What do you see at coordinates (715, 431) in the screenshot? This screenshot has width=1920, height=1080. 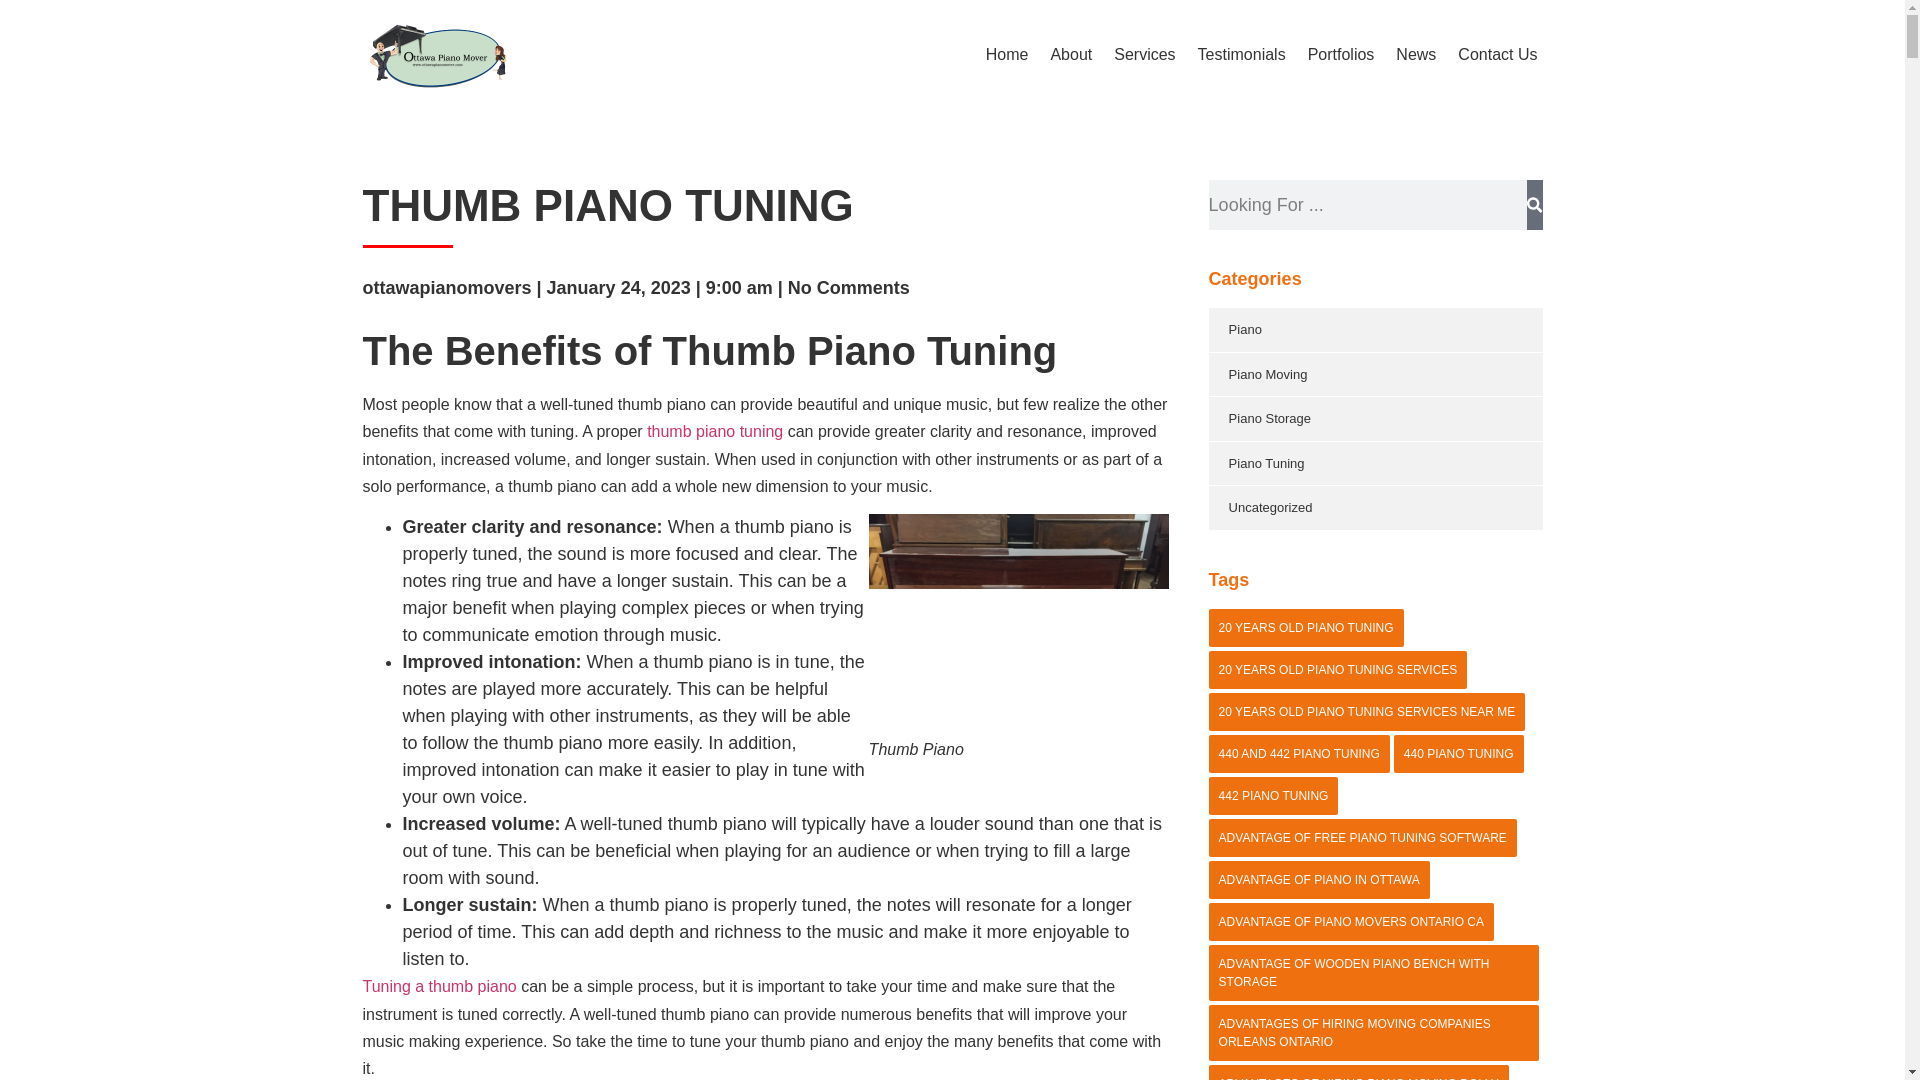 I see `thumb piano tuning` at bounding box center [715, 431].